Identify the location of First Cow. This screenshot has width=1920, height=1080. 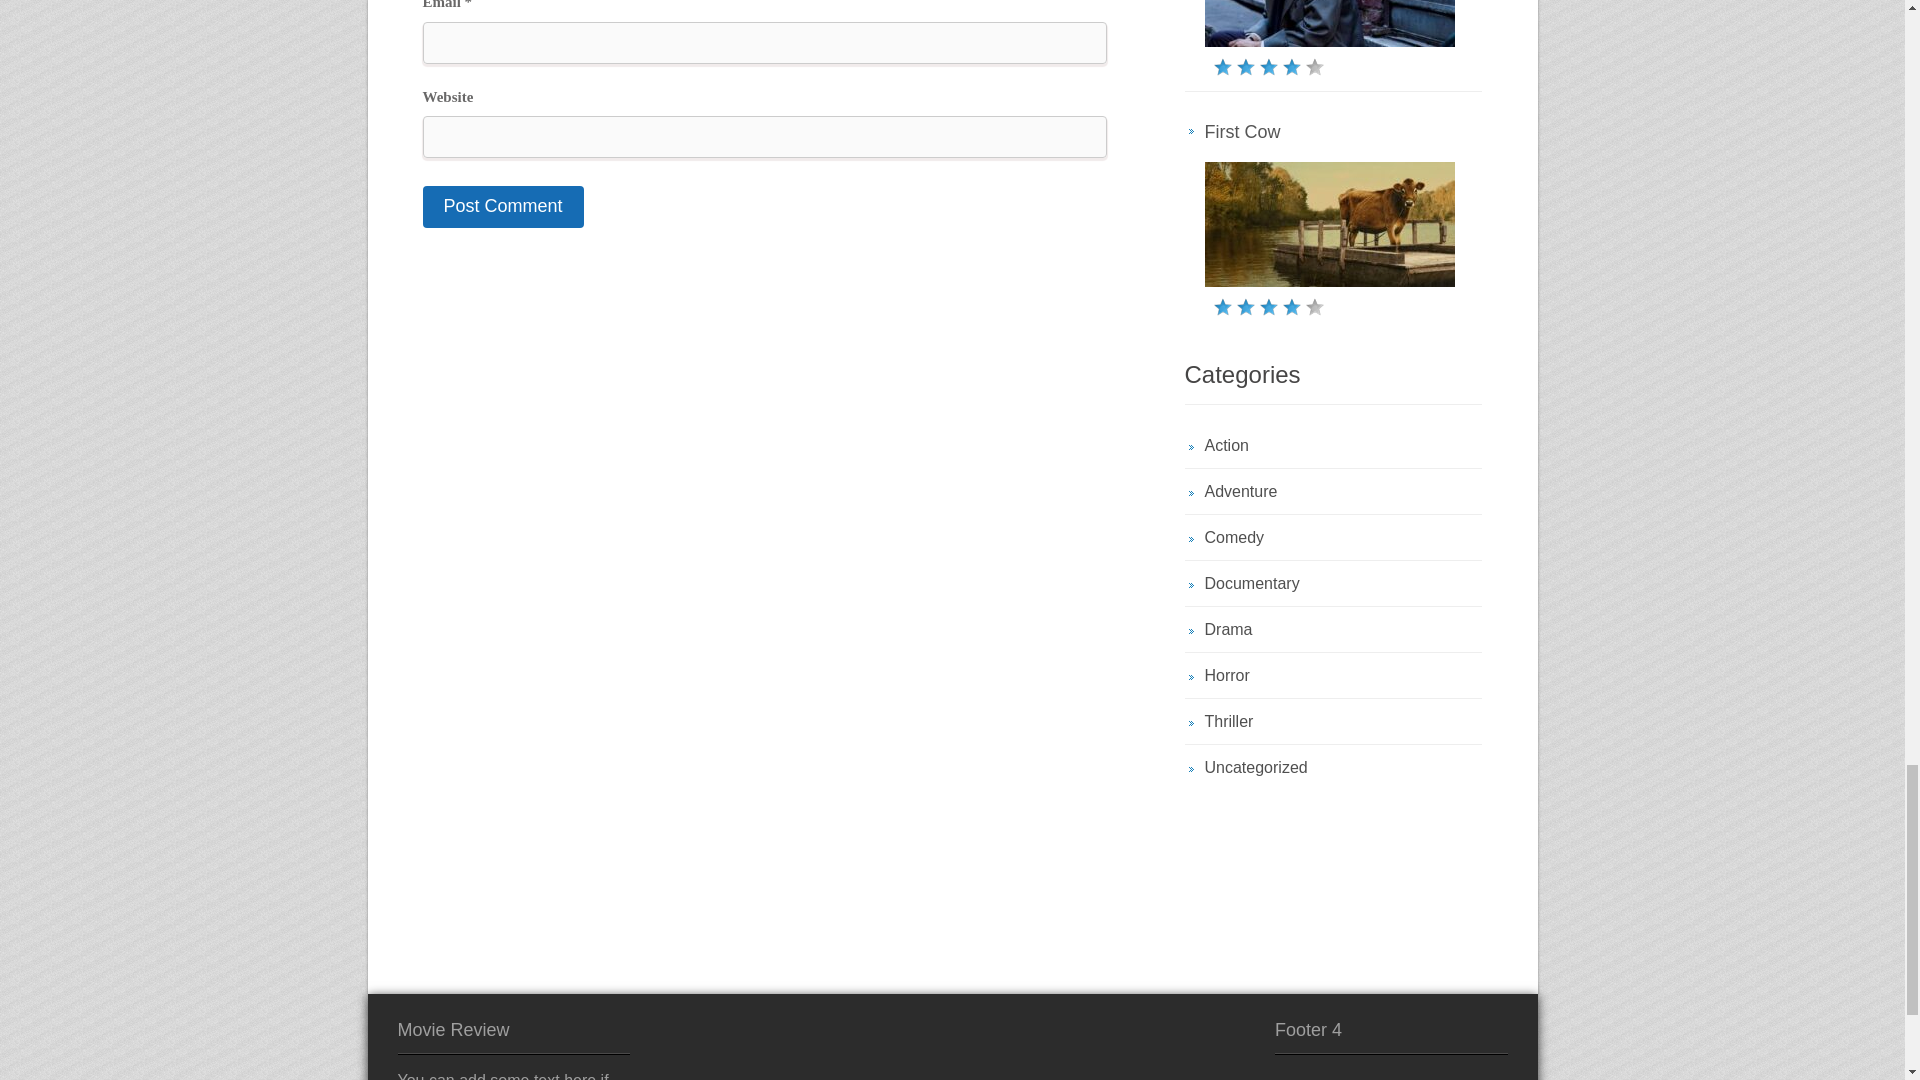
(1242, 132).